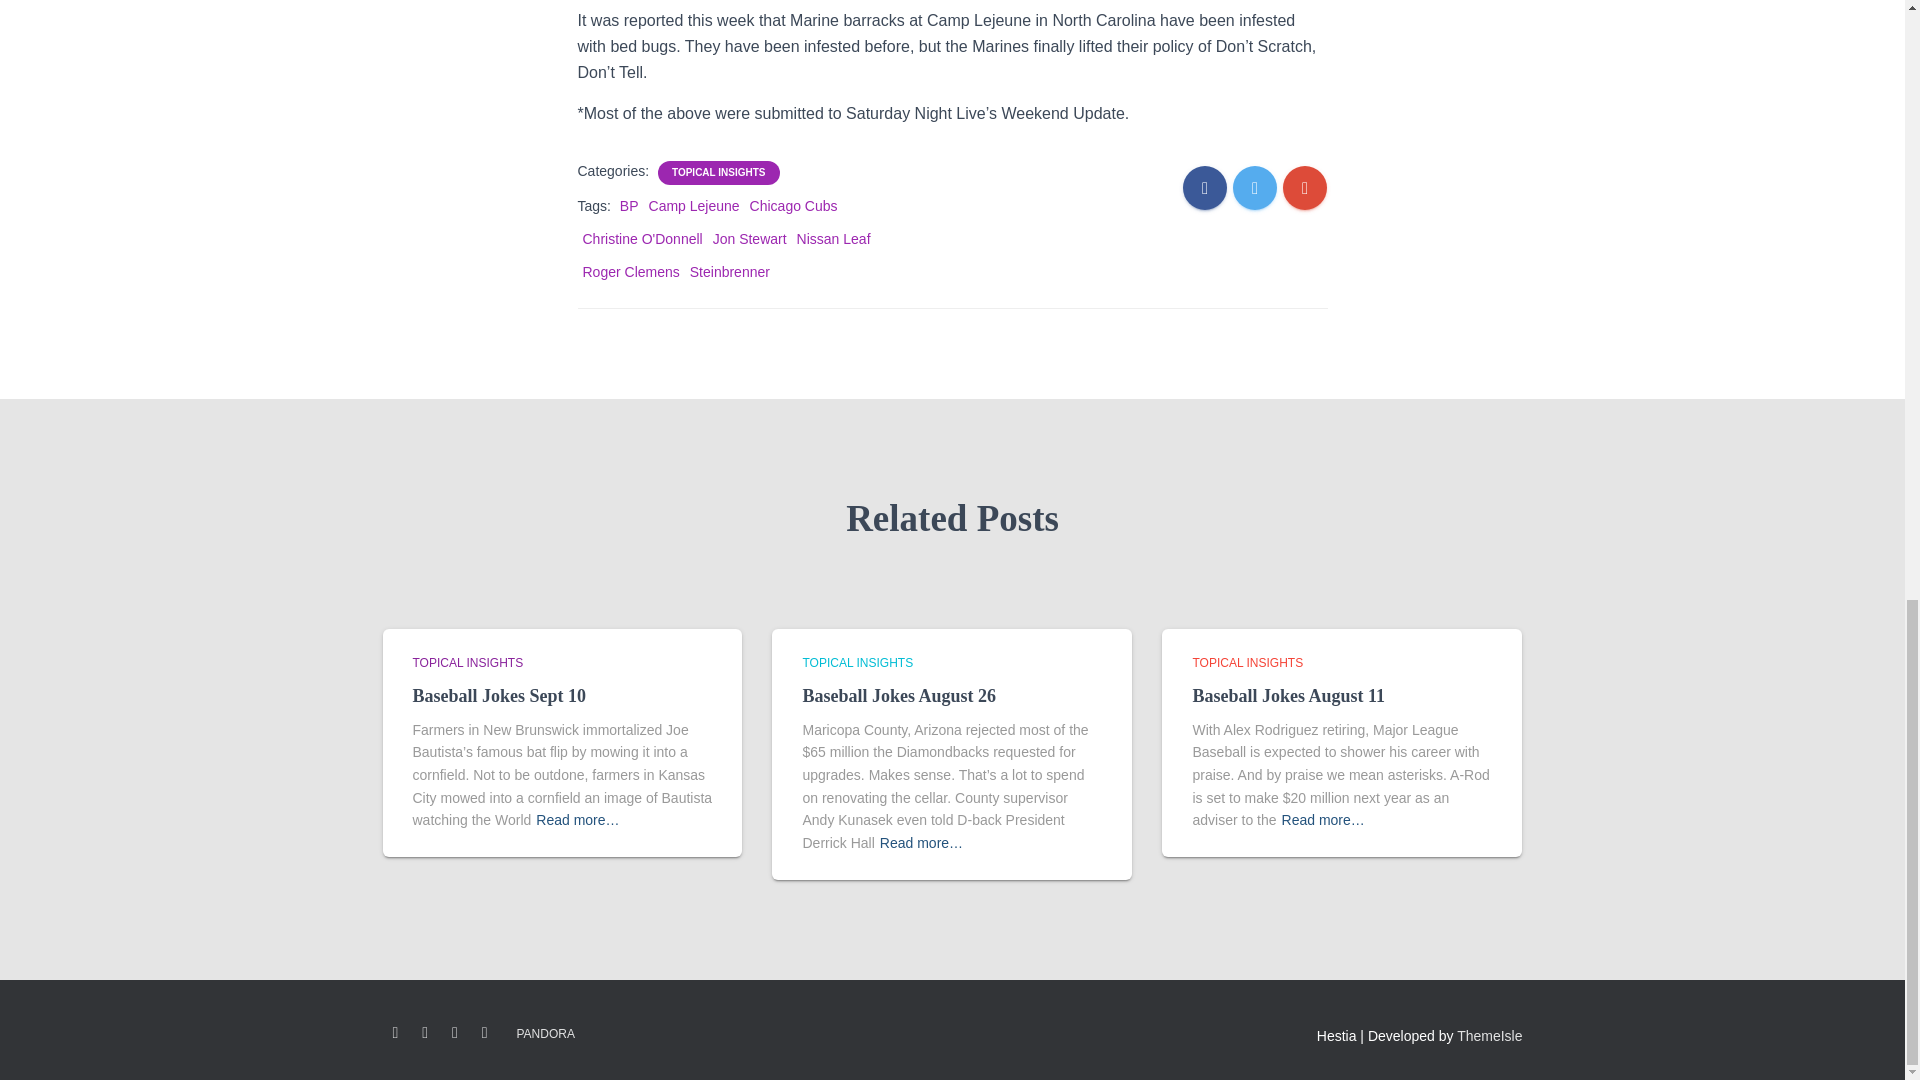  Describe the element at coordinates (794, 205) in the screenshot. I see `Chicago Cubs` at that location.